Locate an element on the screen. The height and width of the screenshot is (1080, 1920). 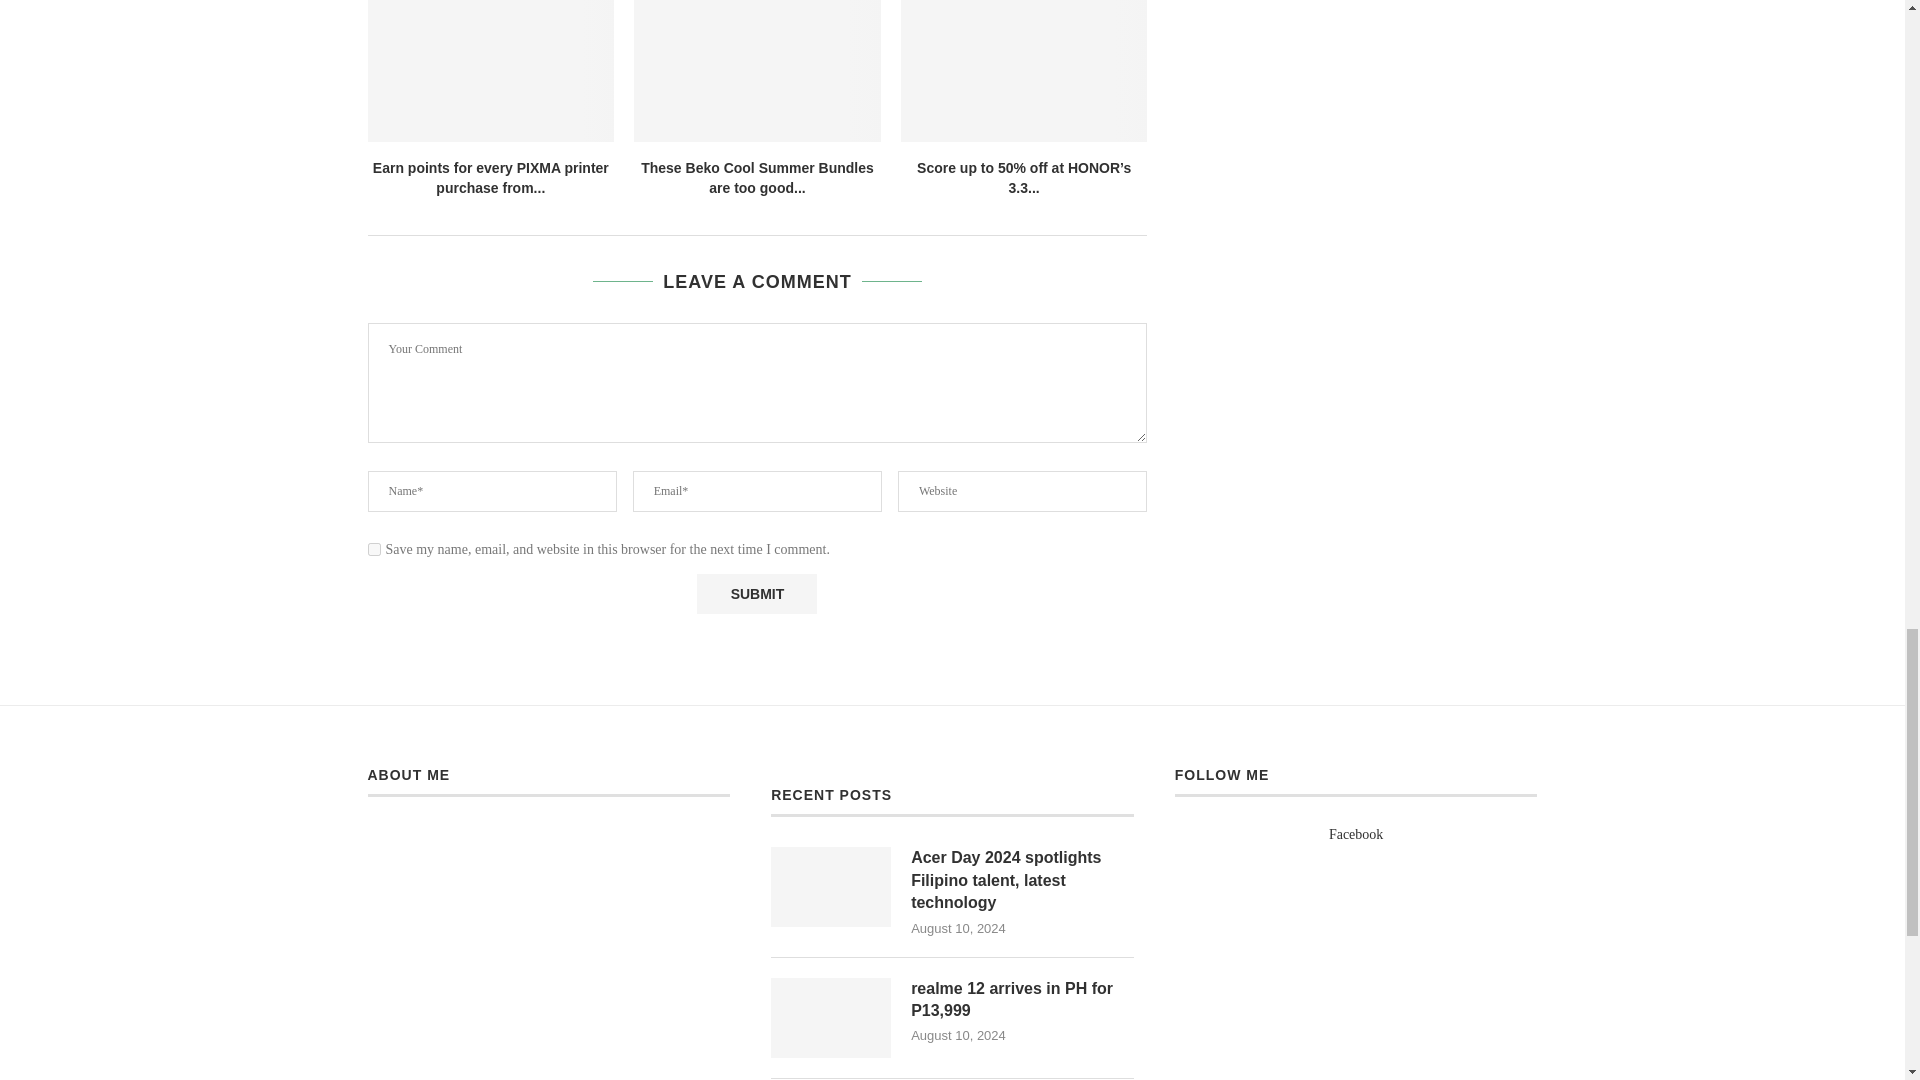
realme 12 arrives in PH for P13,999 is located at coordinates (830, 1018).